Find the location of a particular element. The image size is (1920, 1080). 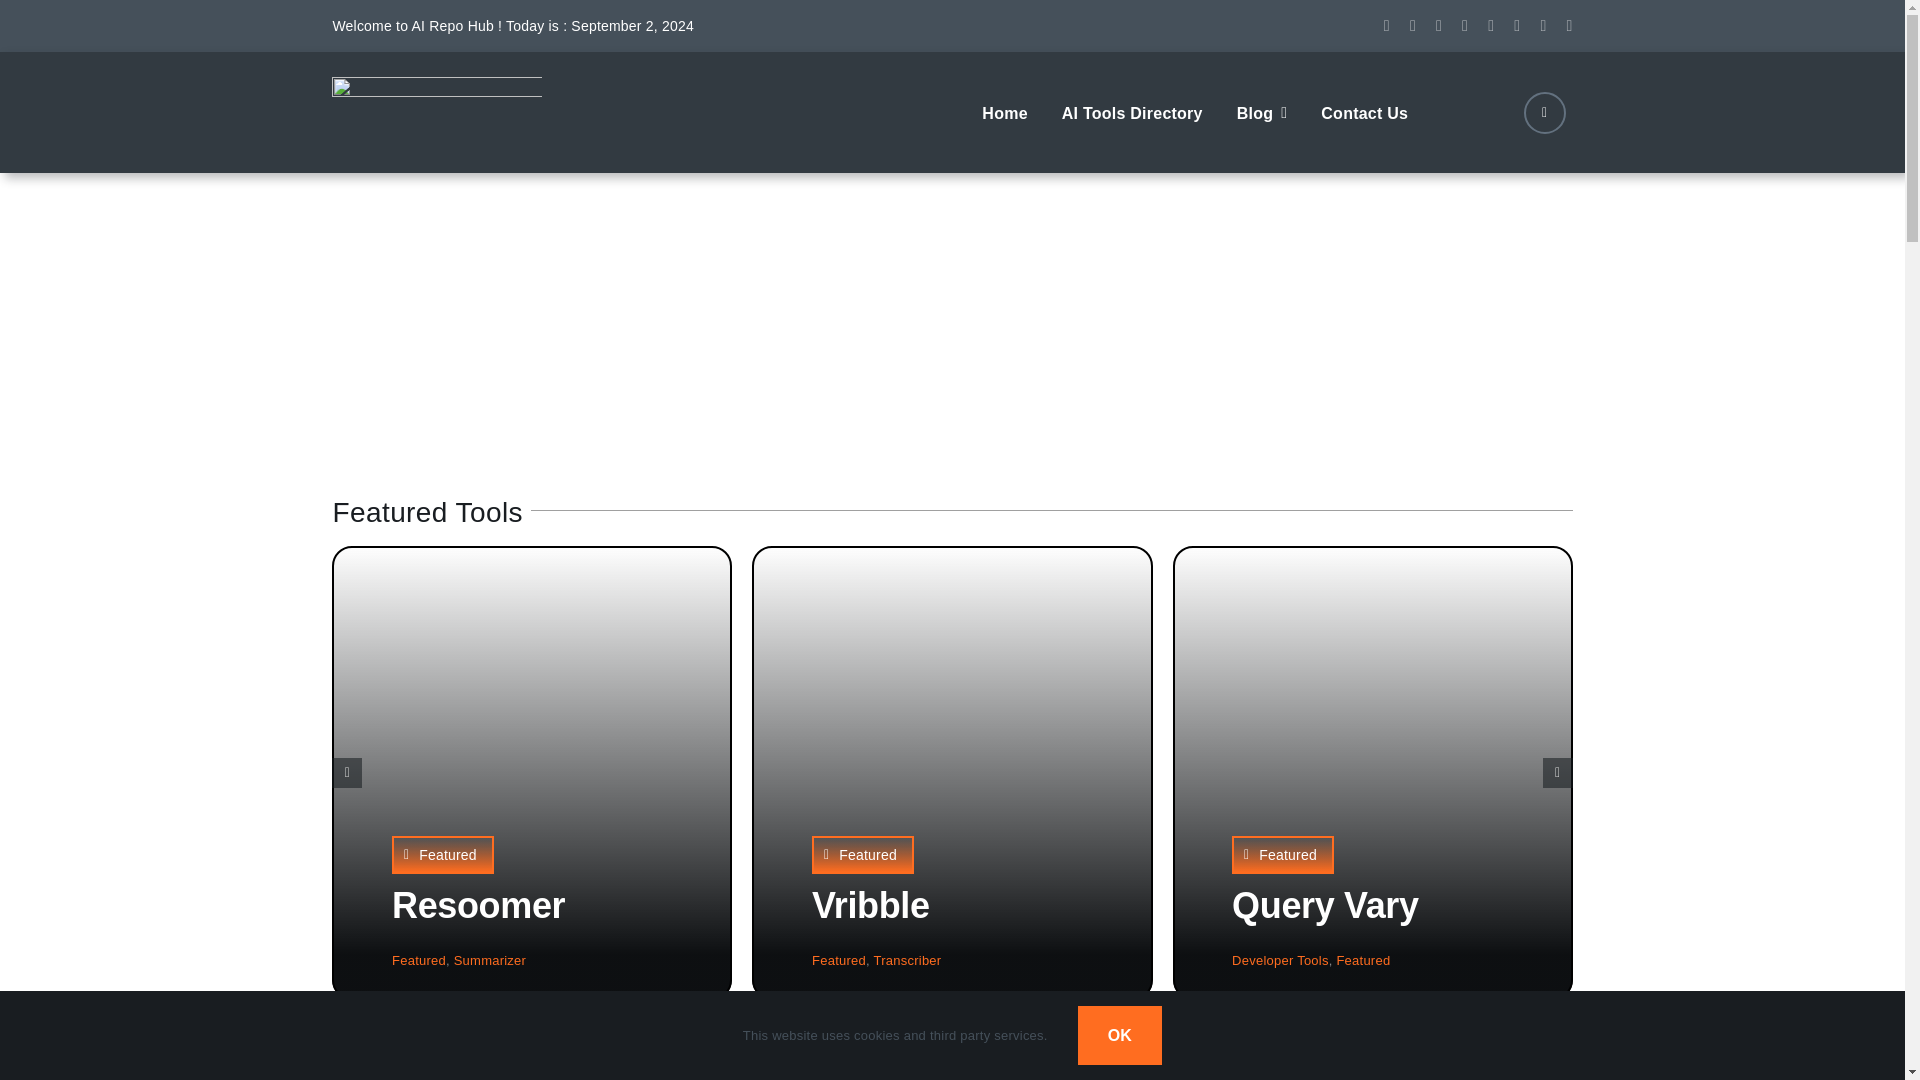

Featured is located at coordinates (862, 854).